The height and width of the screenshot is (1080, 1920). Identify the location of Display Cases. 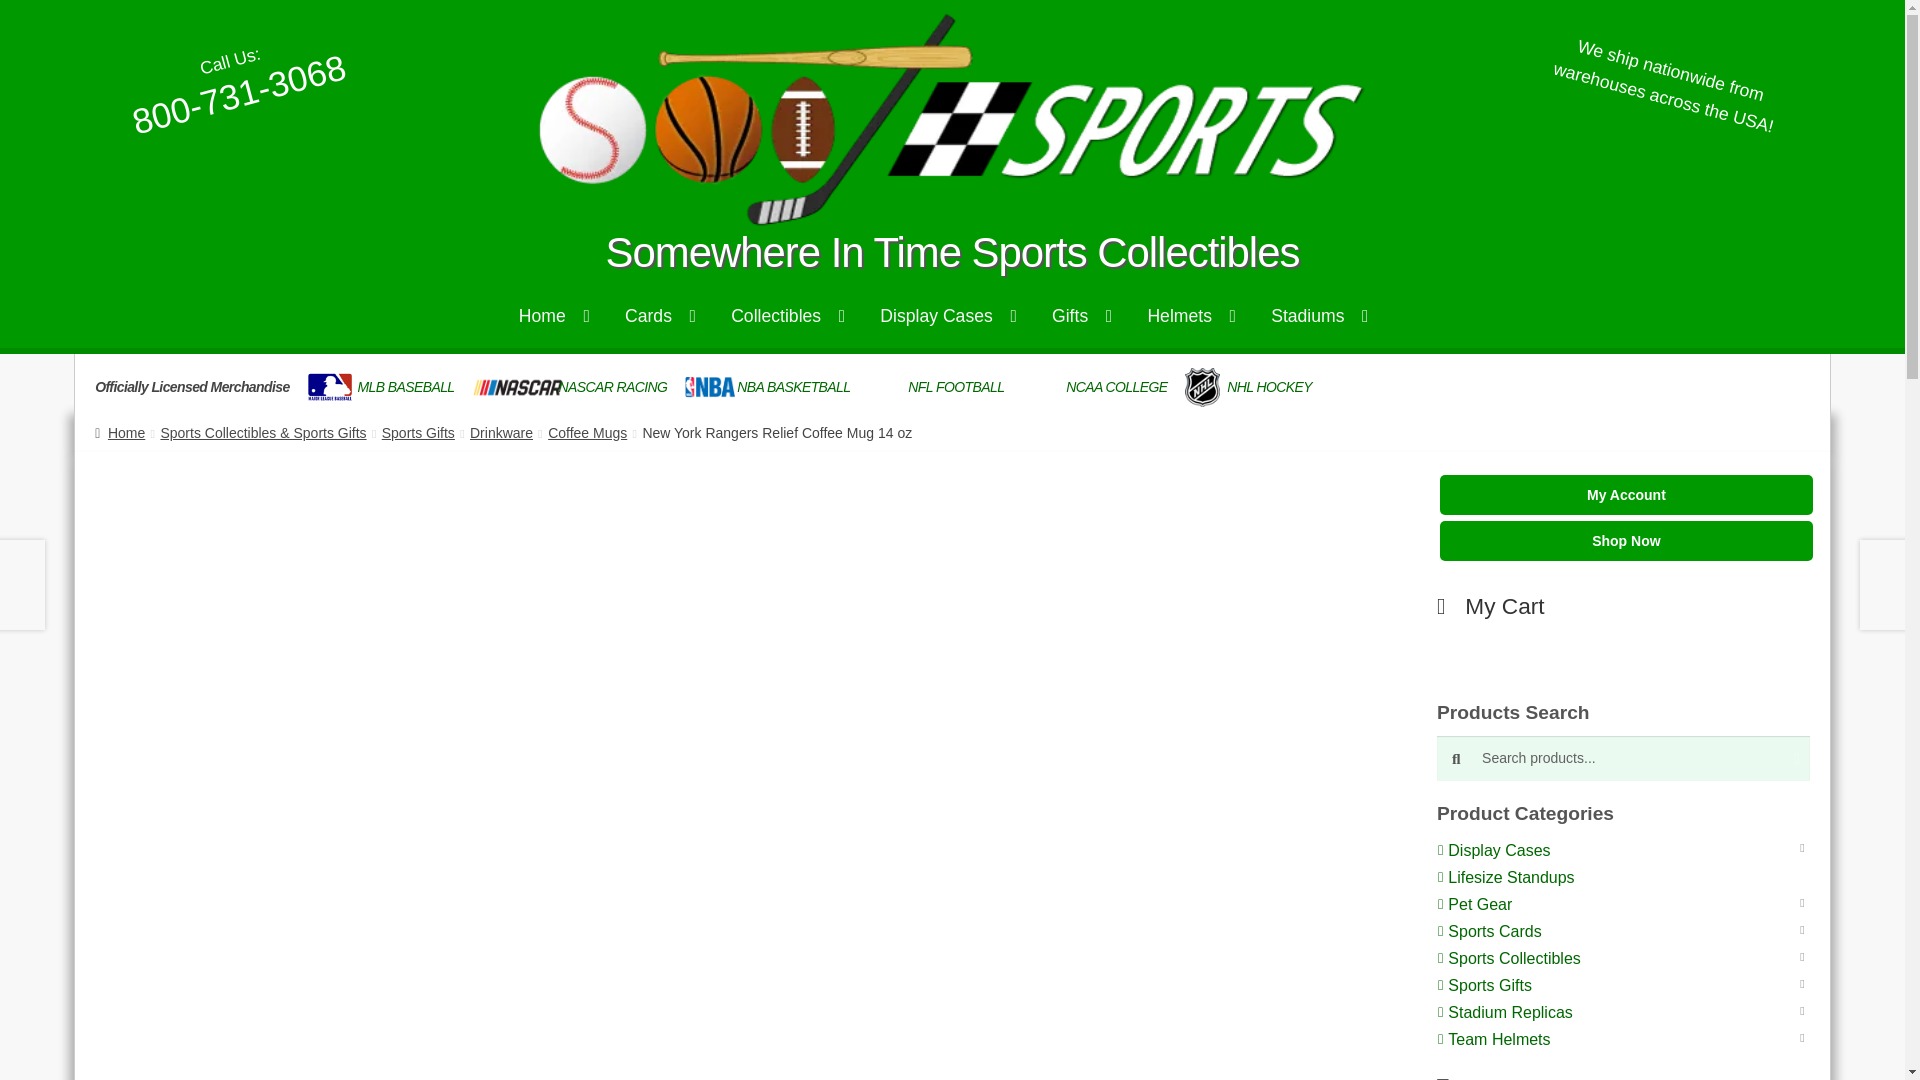
(948, 314).